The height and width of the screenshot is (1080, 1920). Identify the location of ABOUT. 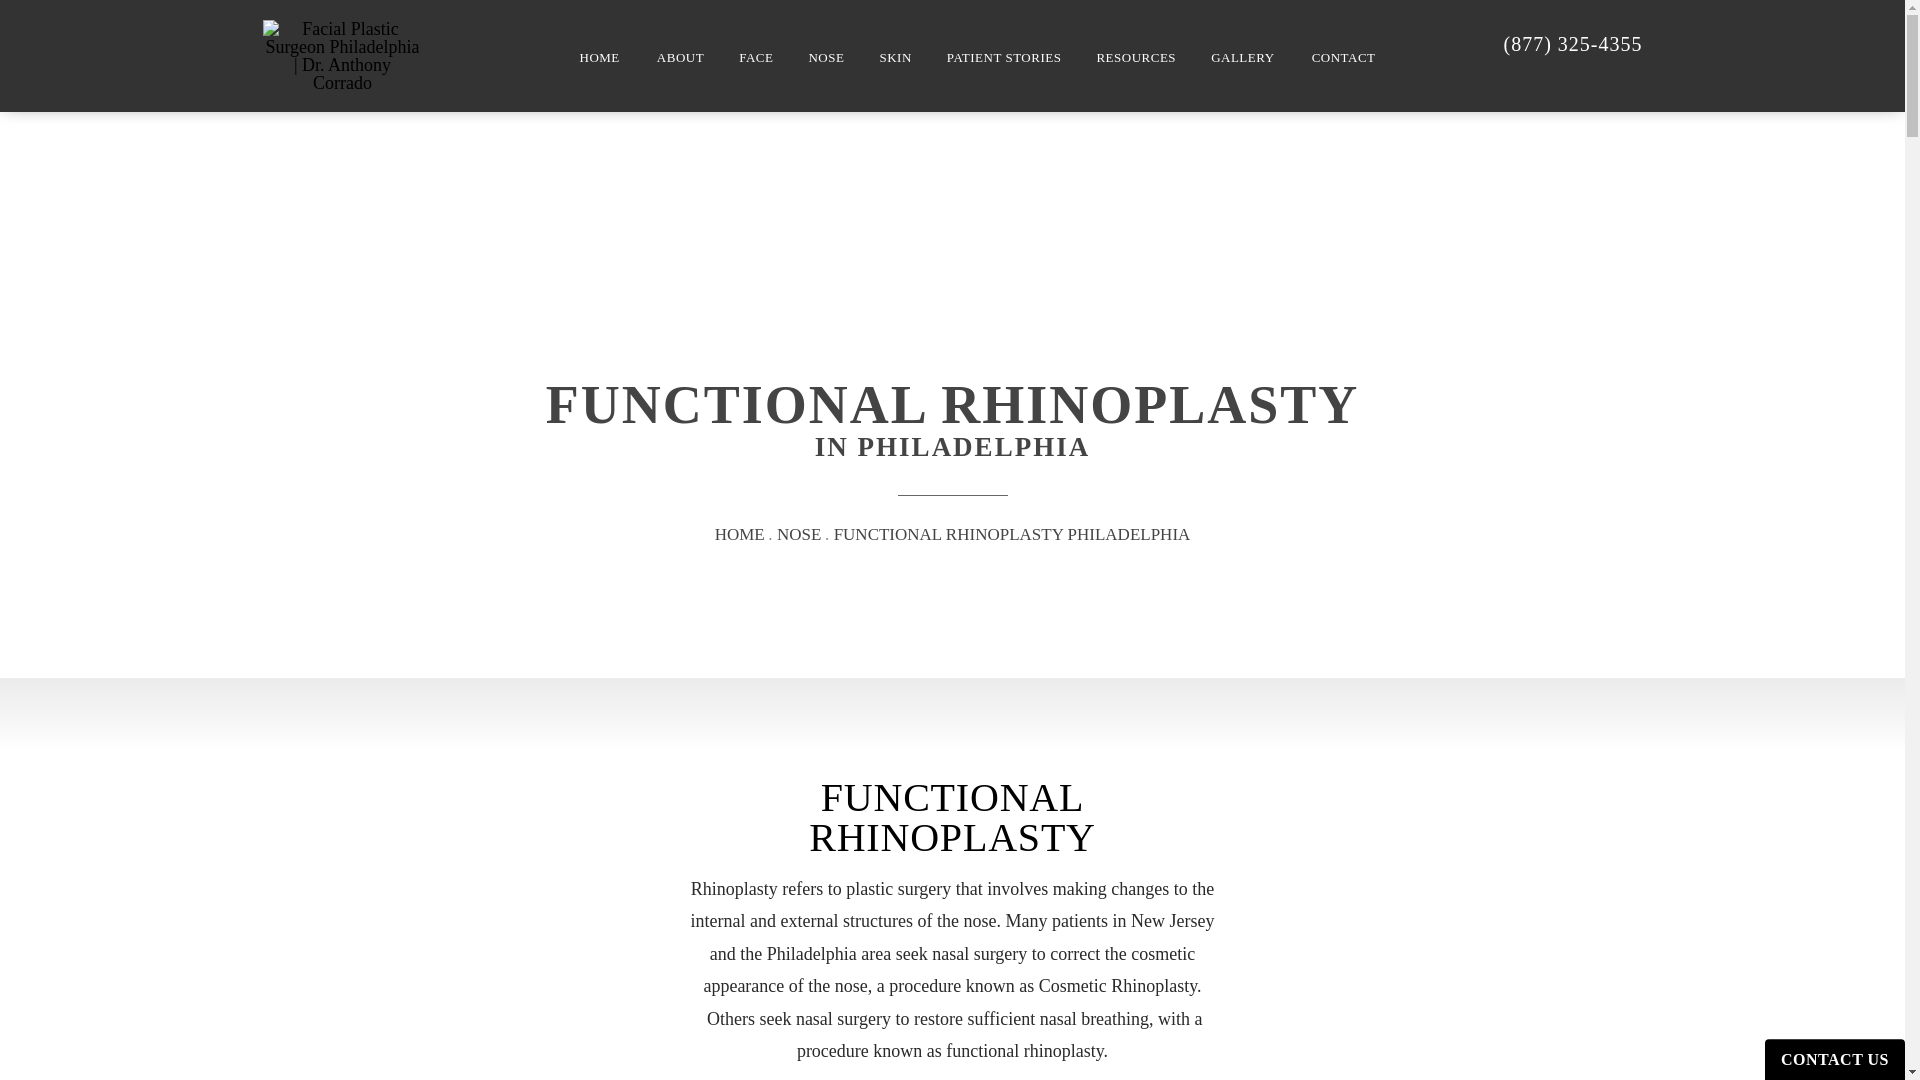
(680, 57).